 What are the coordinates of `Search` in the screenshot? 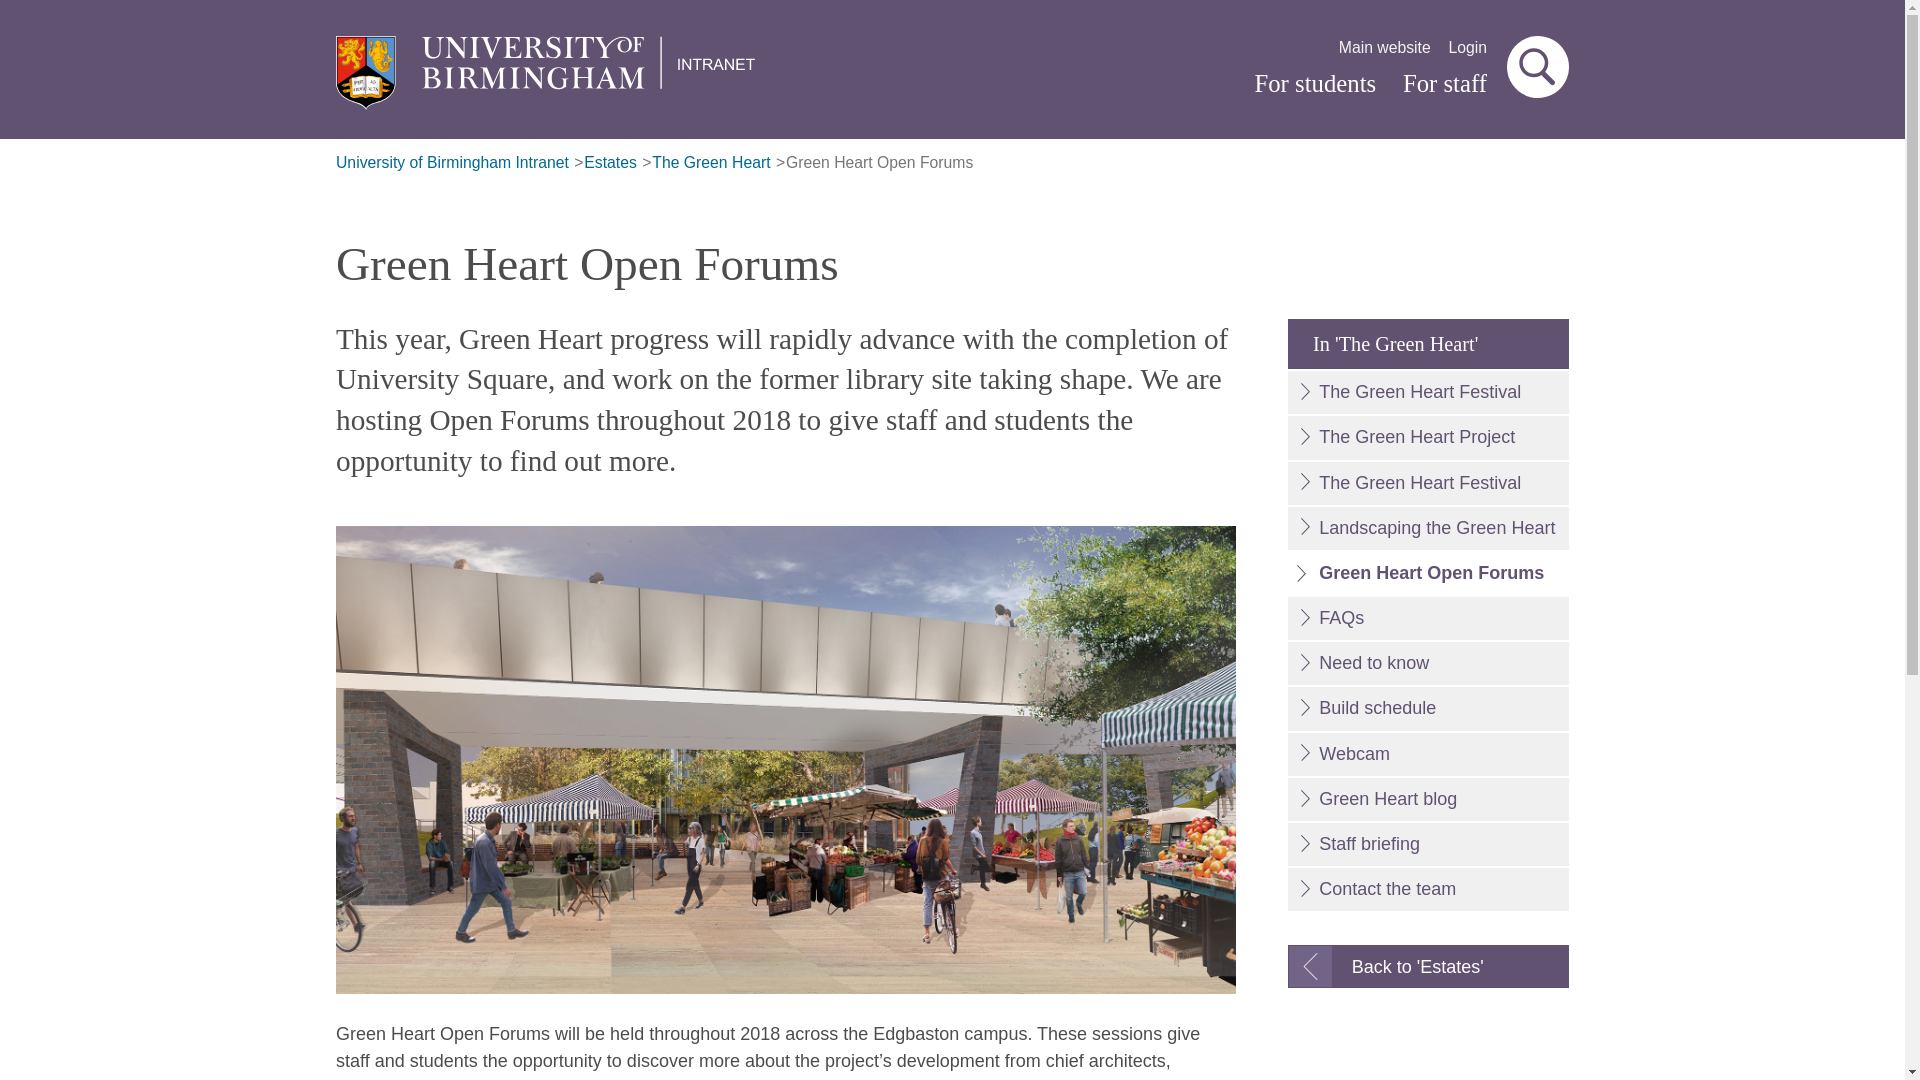 It's located at (1538, 66).